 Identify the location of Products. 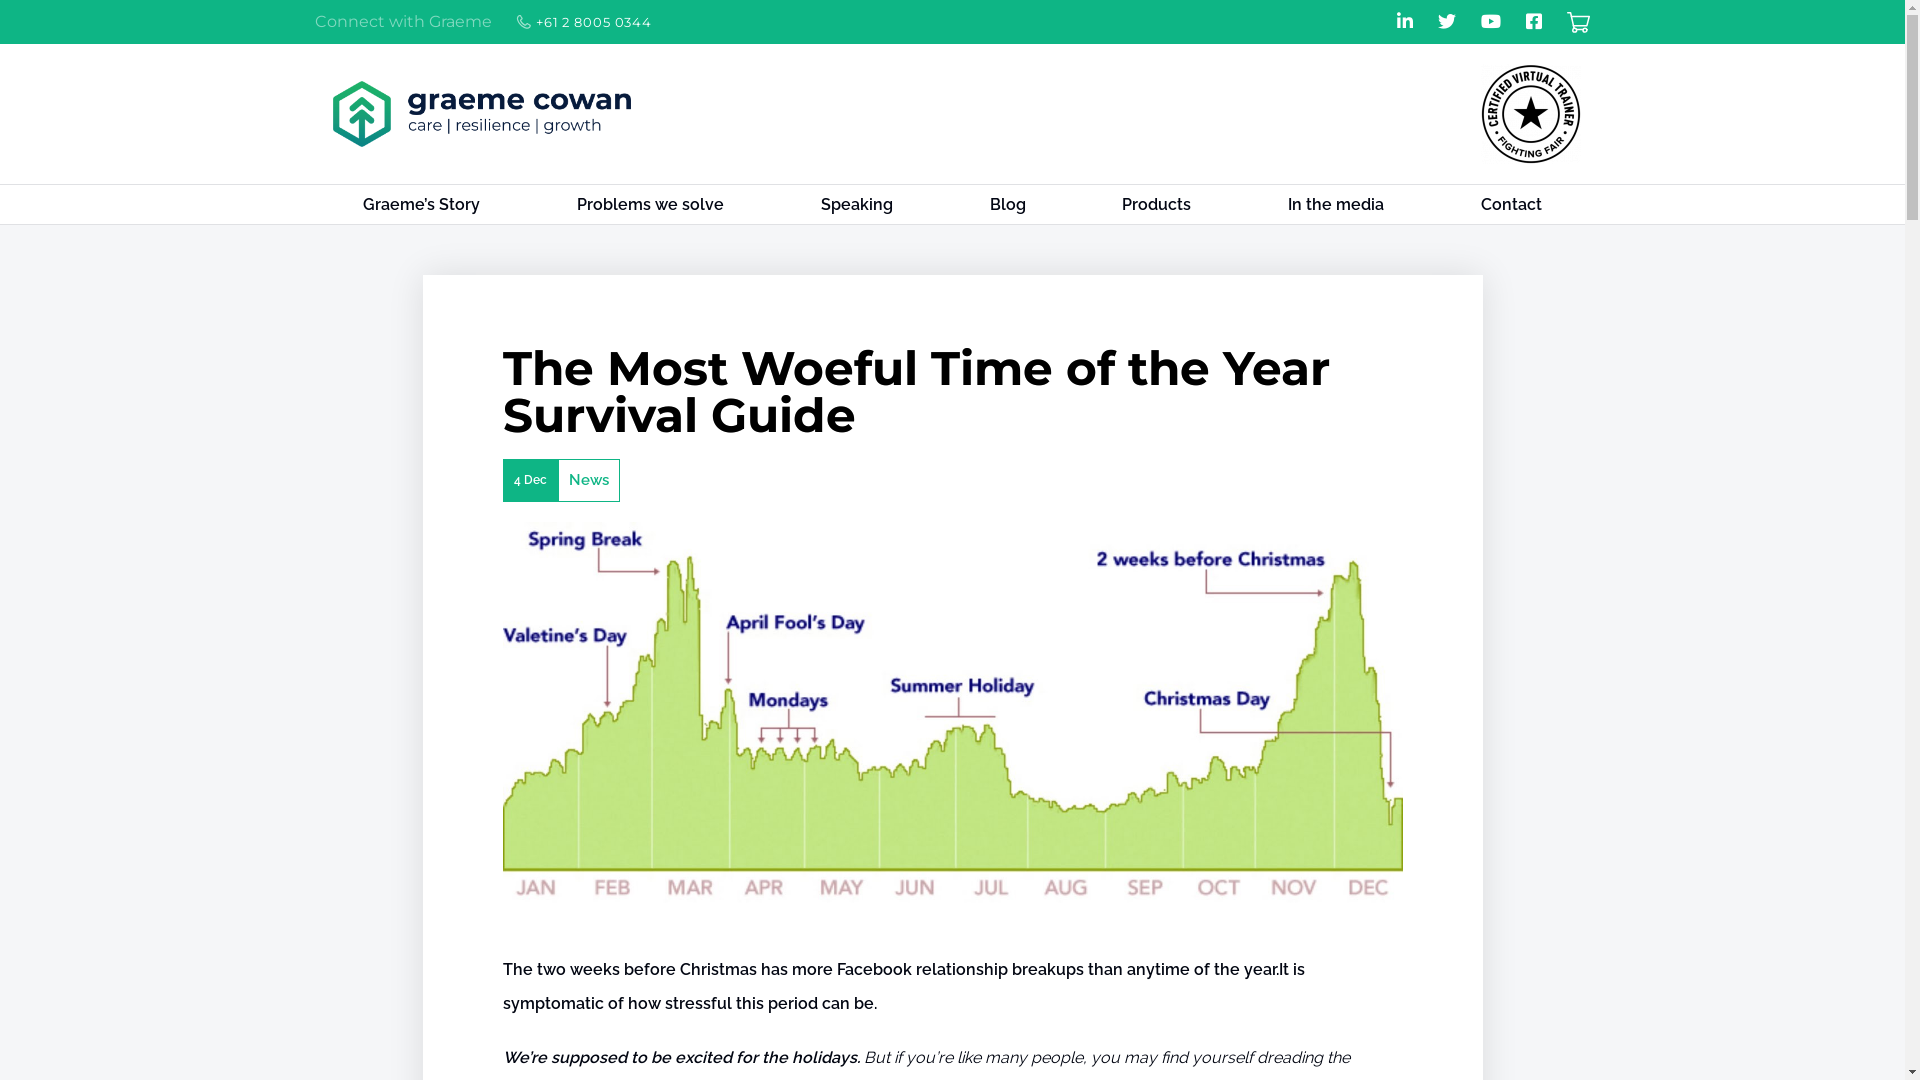
(1157, 204).